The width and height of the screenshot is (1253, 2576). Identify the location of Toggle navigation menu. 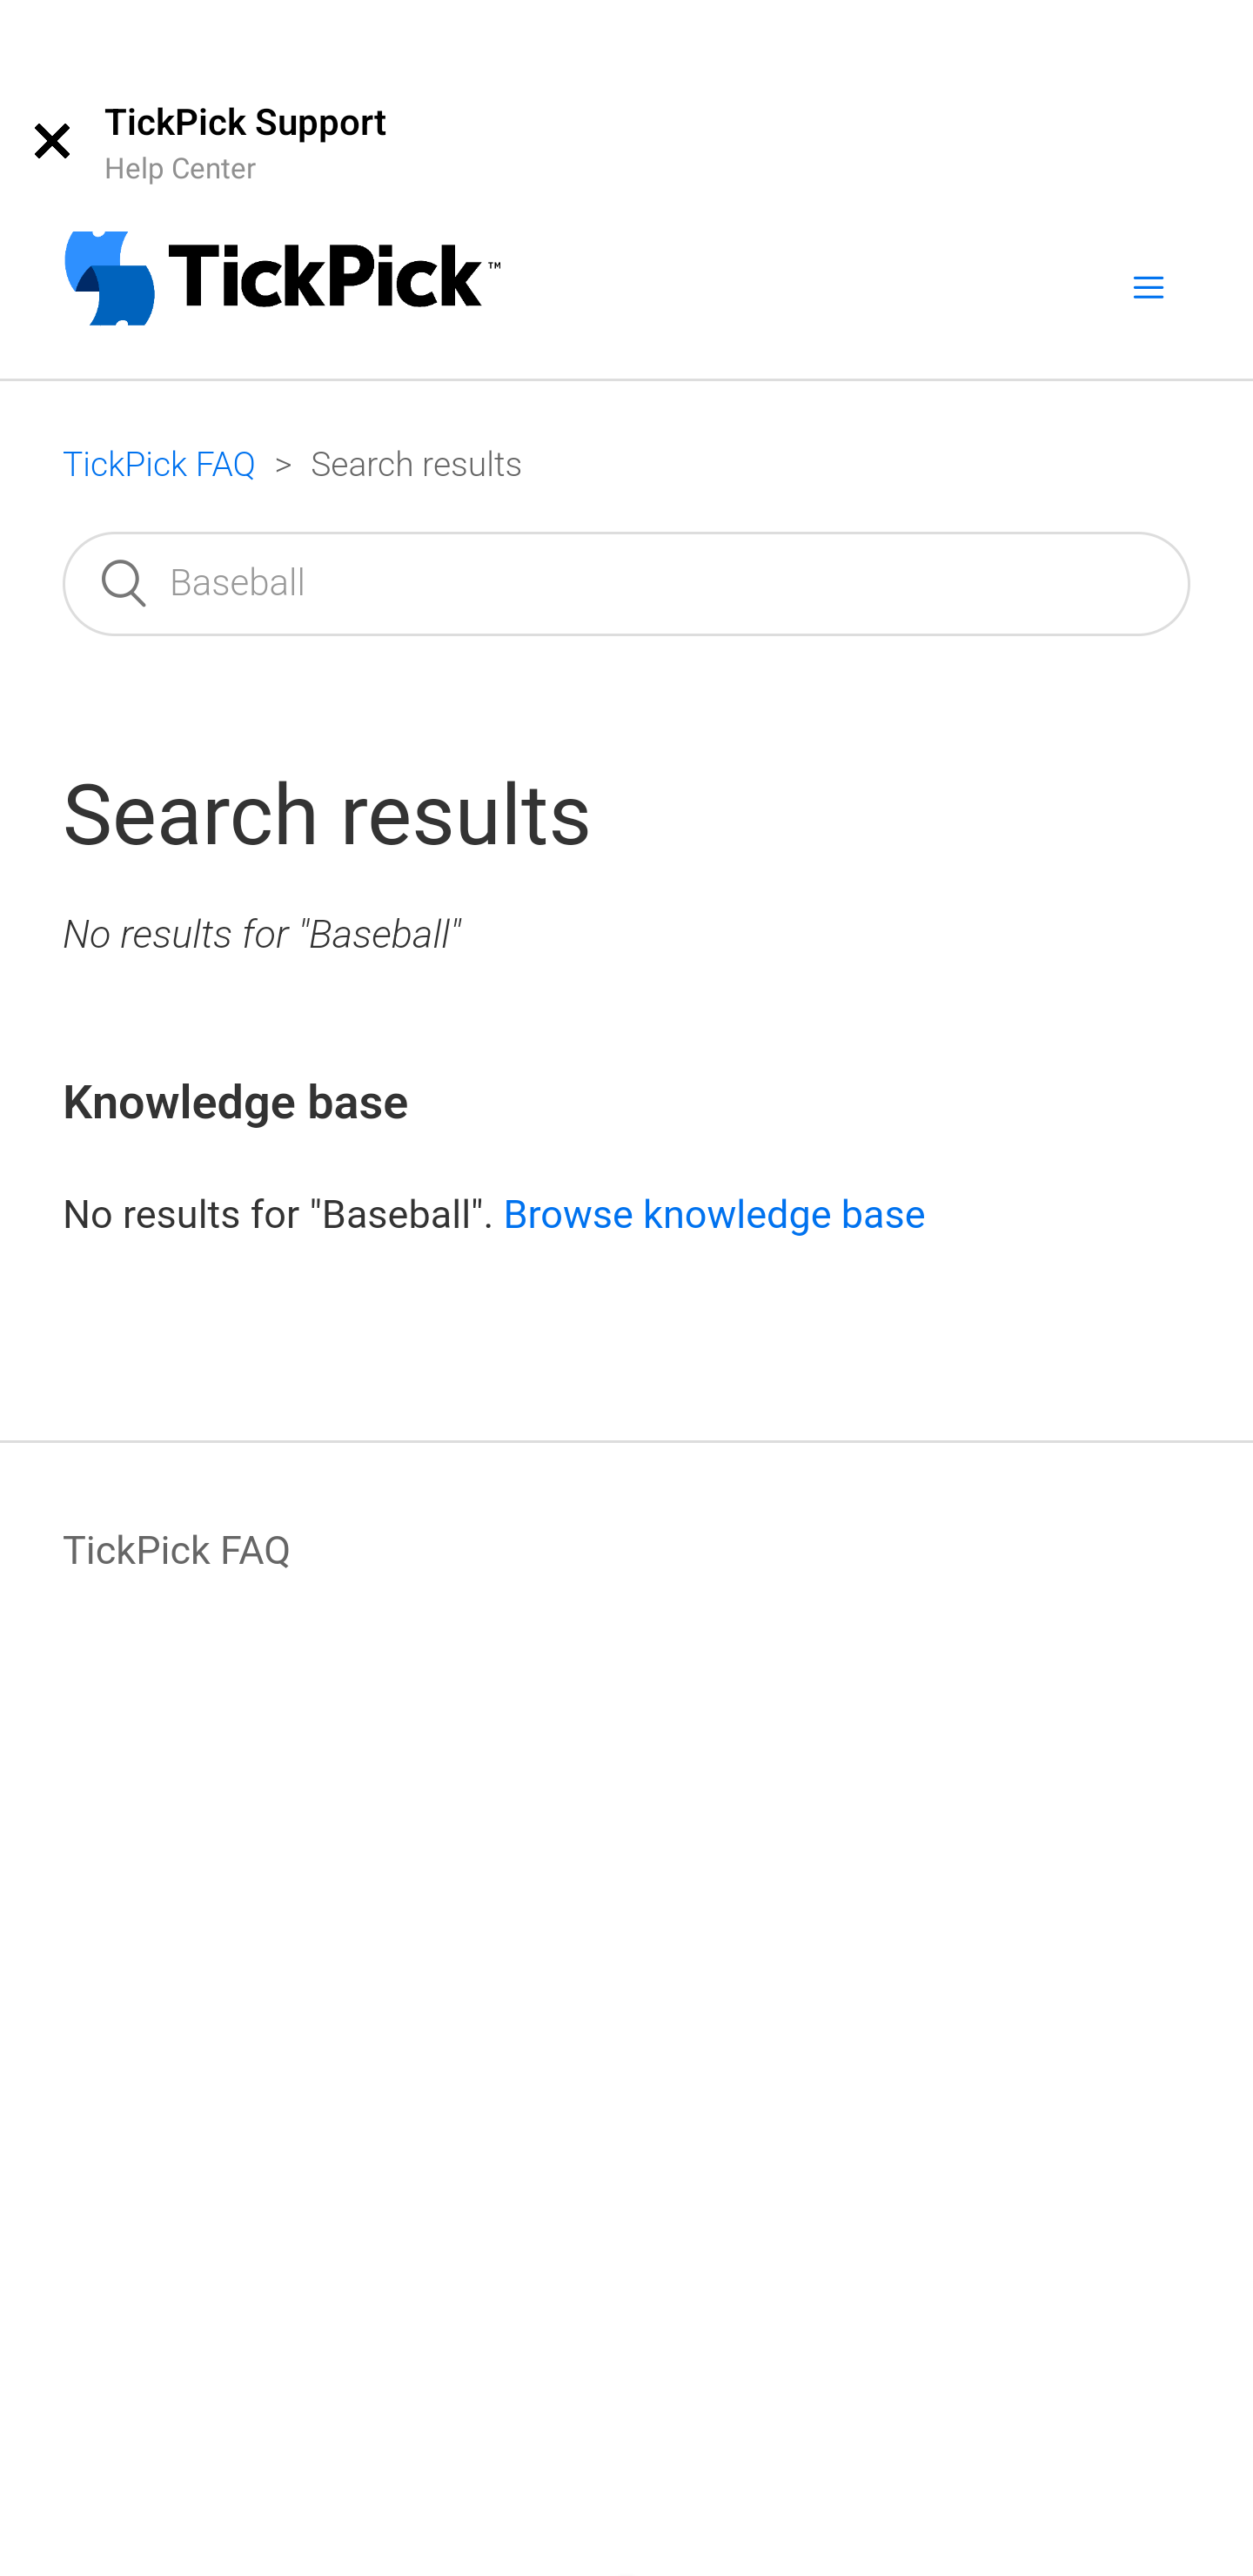
(1148, 285).